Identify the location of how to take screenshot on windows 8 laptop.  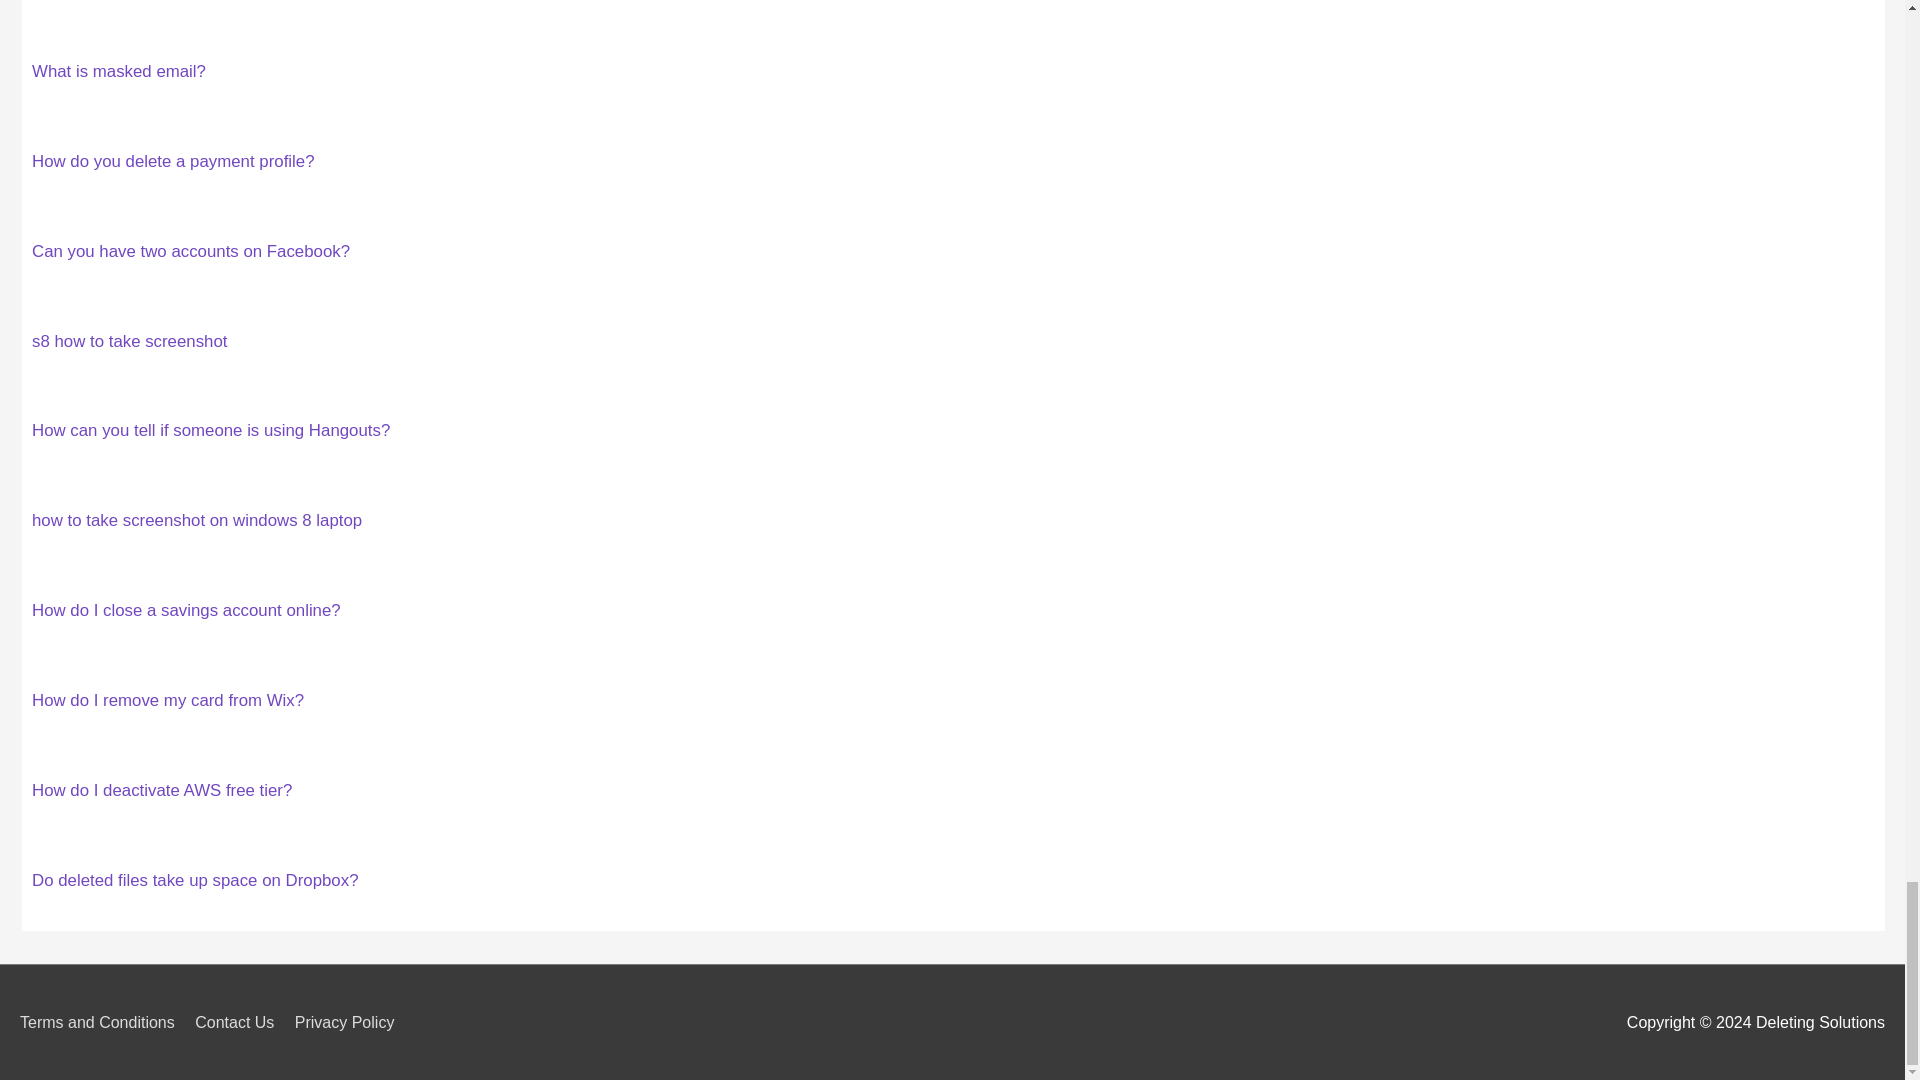
(197, 520).